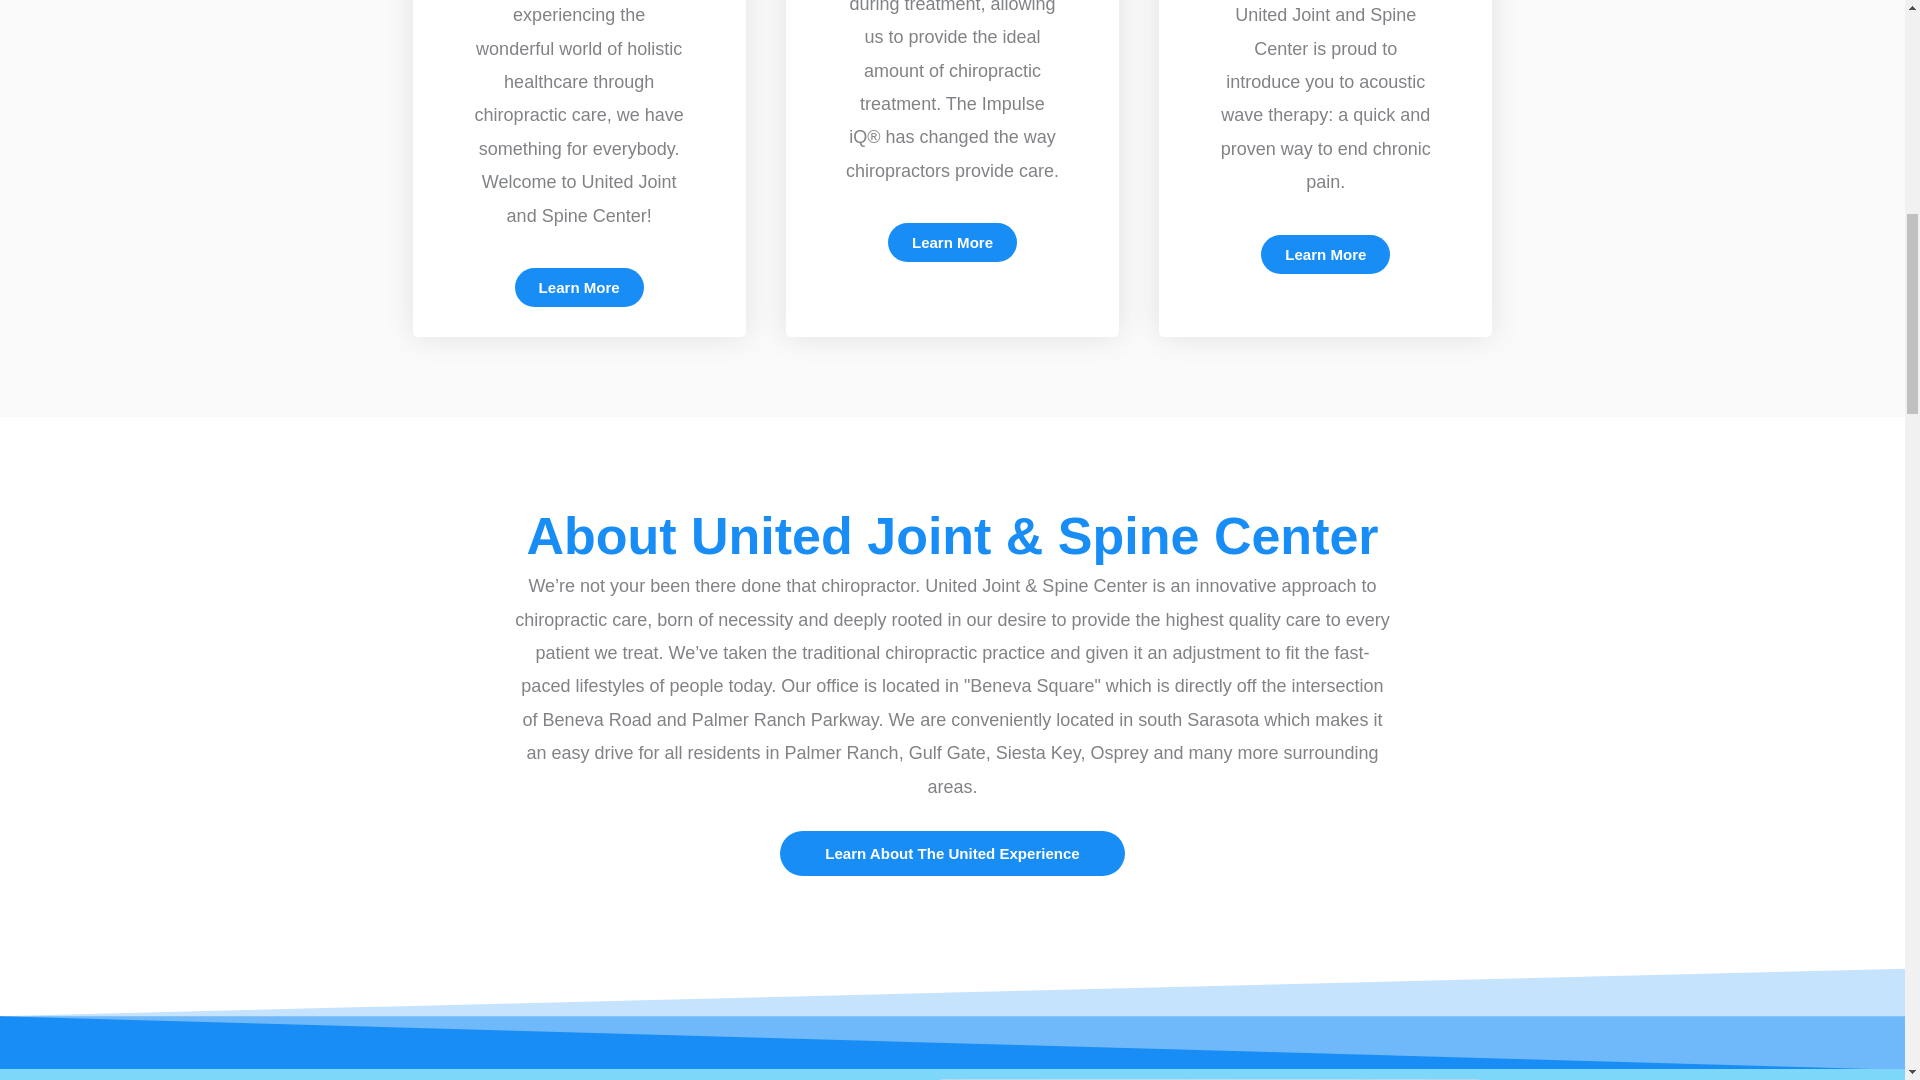 This screenshot has height=1080, width=1920. Describe the element at coordinates (578, 286) in the screenshot. I see `Learn More` at that location.